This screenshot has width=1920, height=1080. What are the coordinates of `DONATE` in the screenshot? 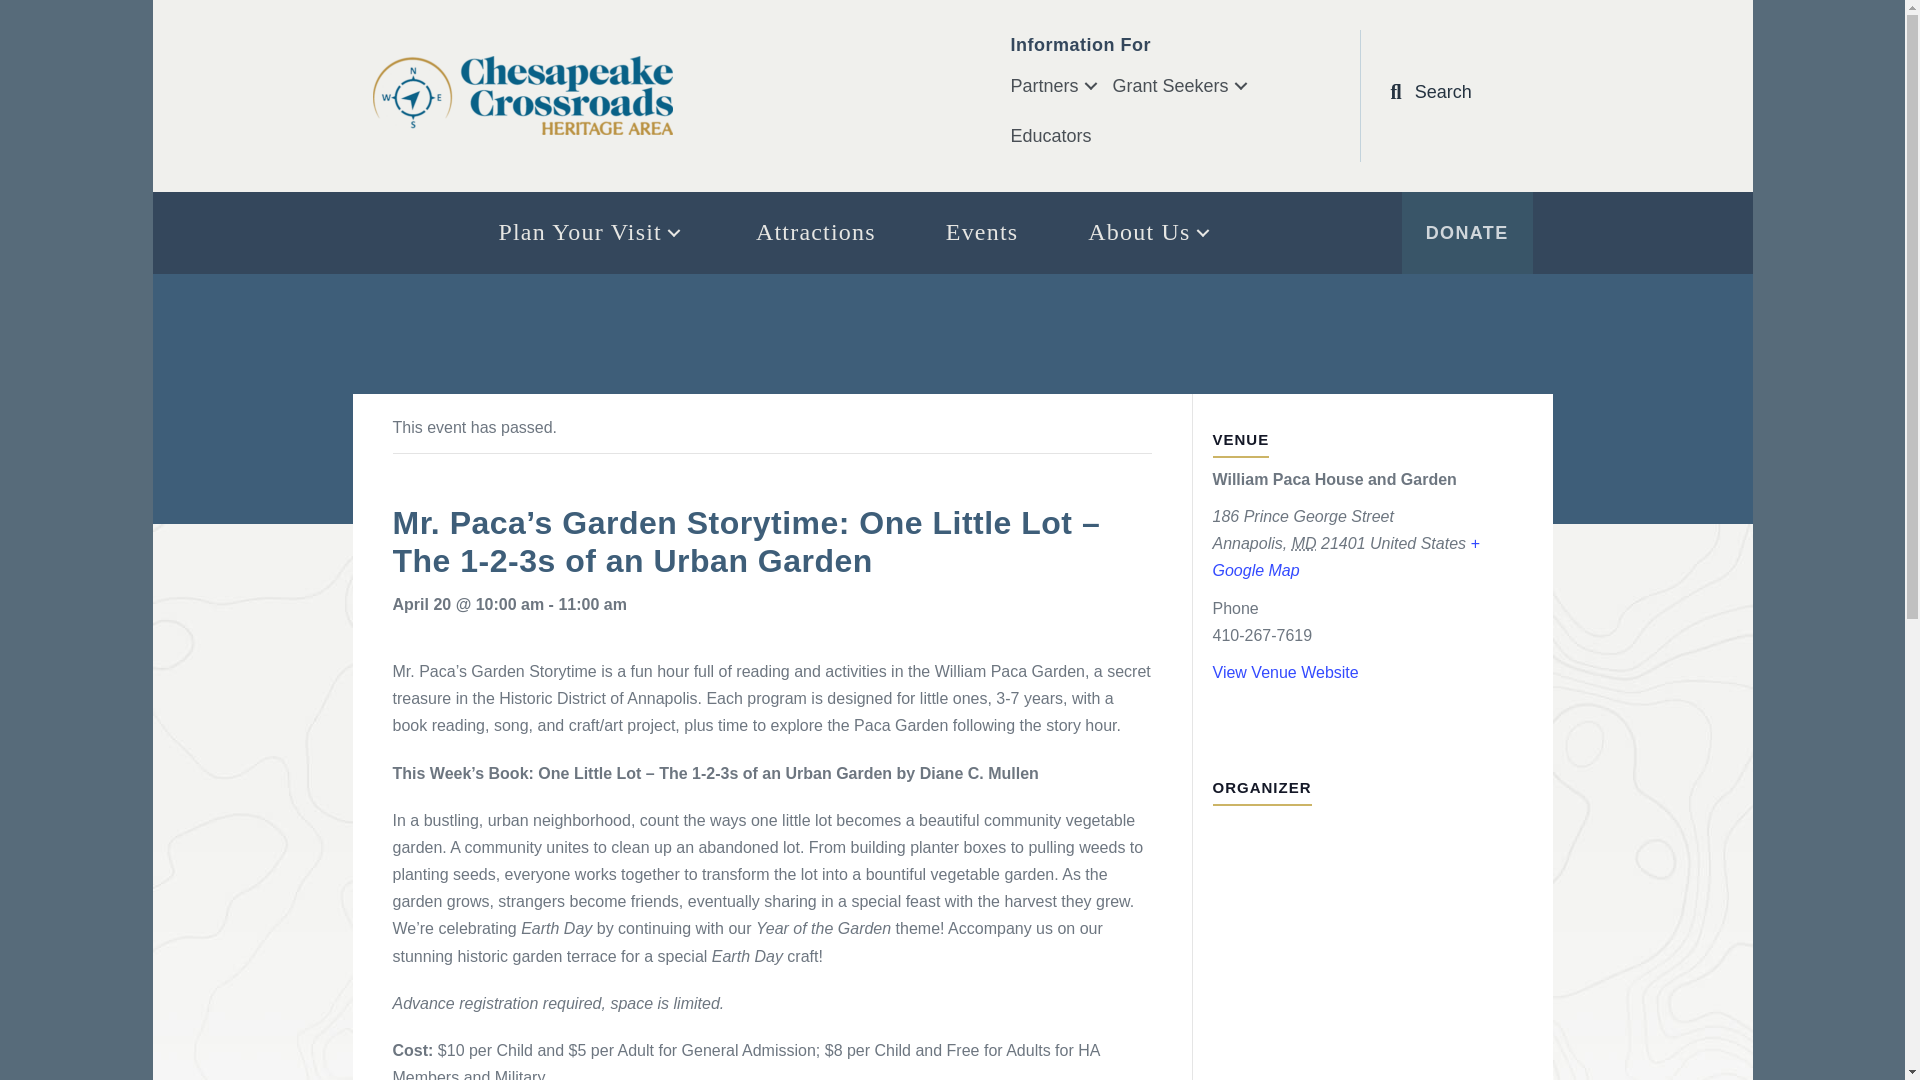 It's located at (1466, 233).